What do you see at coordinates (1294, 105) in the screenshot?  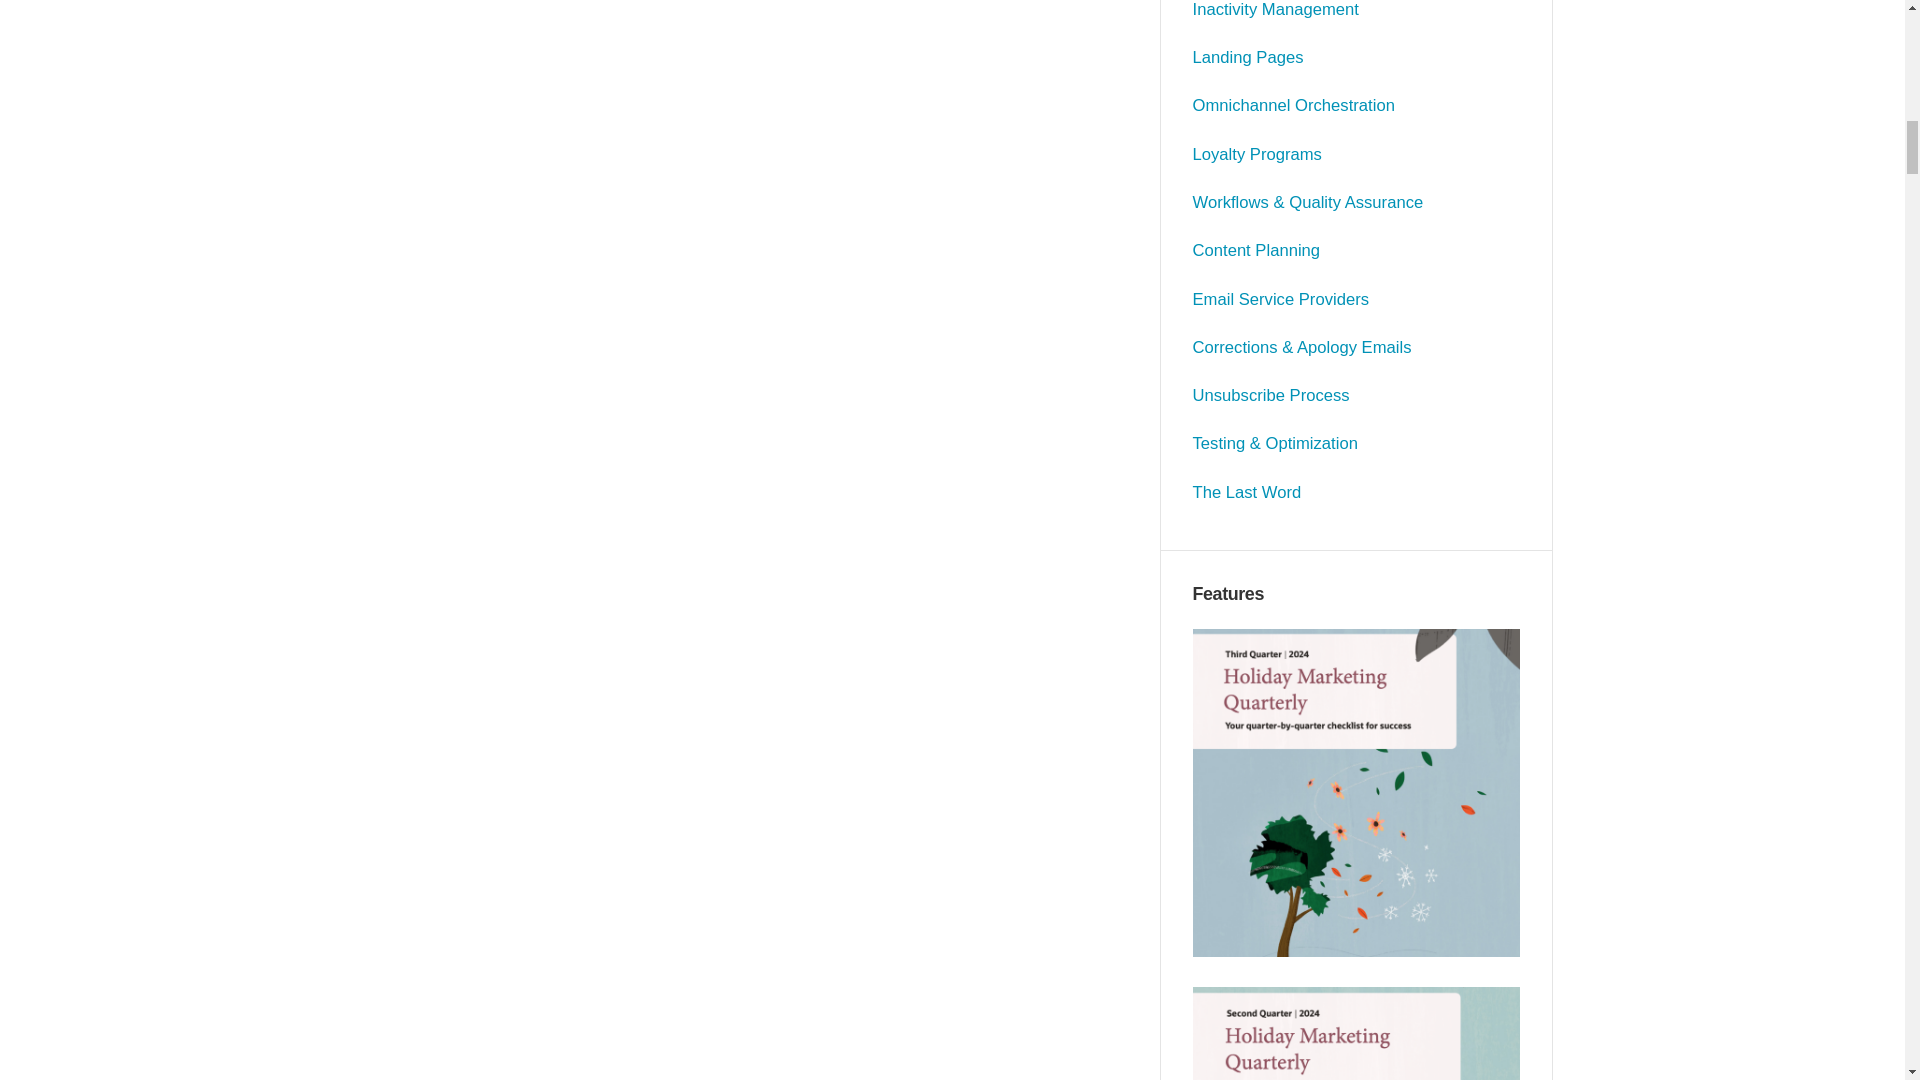 I see `Omnichannel Orchestration` at bounding box center [1294, 105].